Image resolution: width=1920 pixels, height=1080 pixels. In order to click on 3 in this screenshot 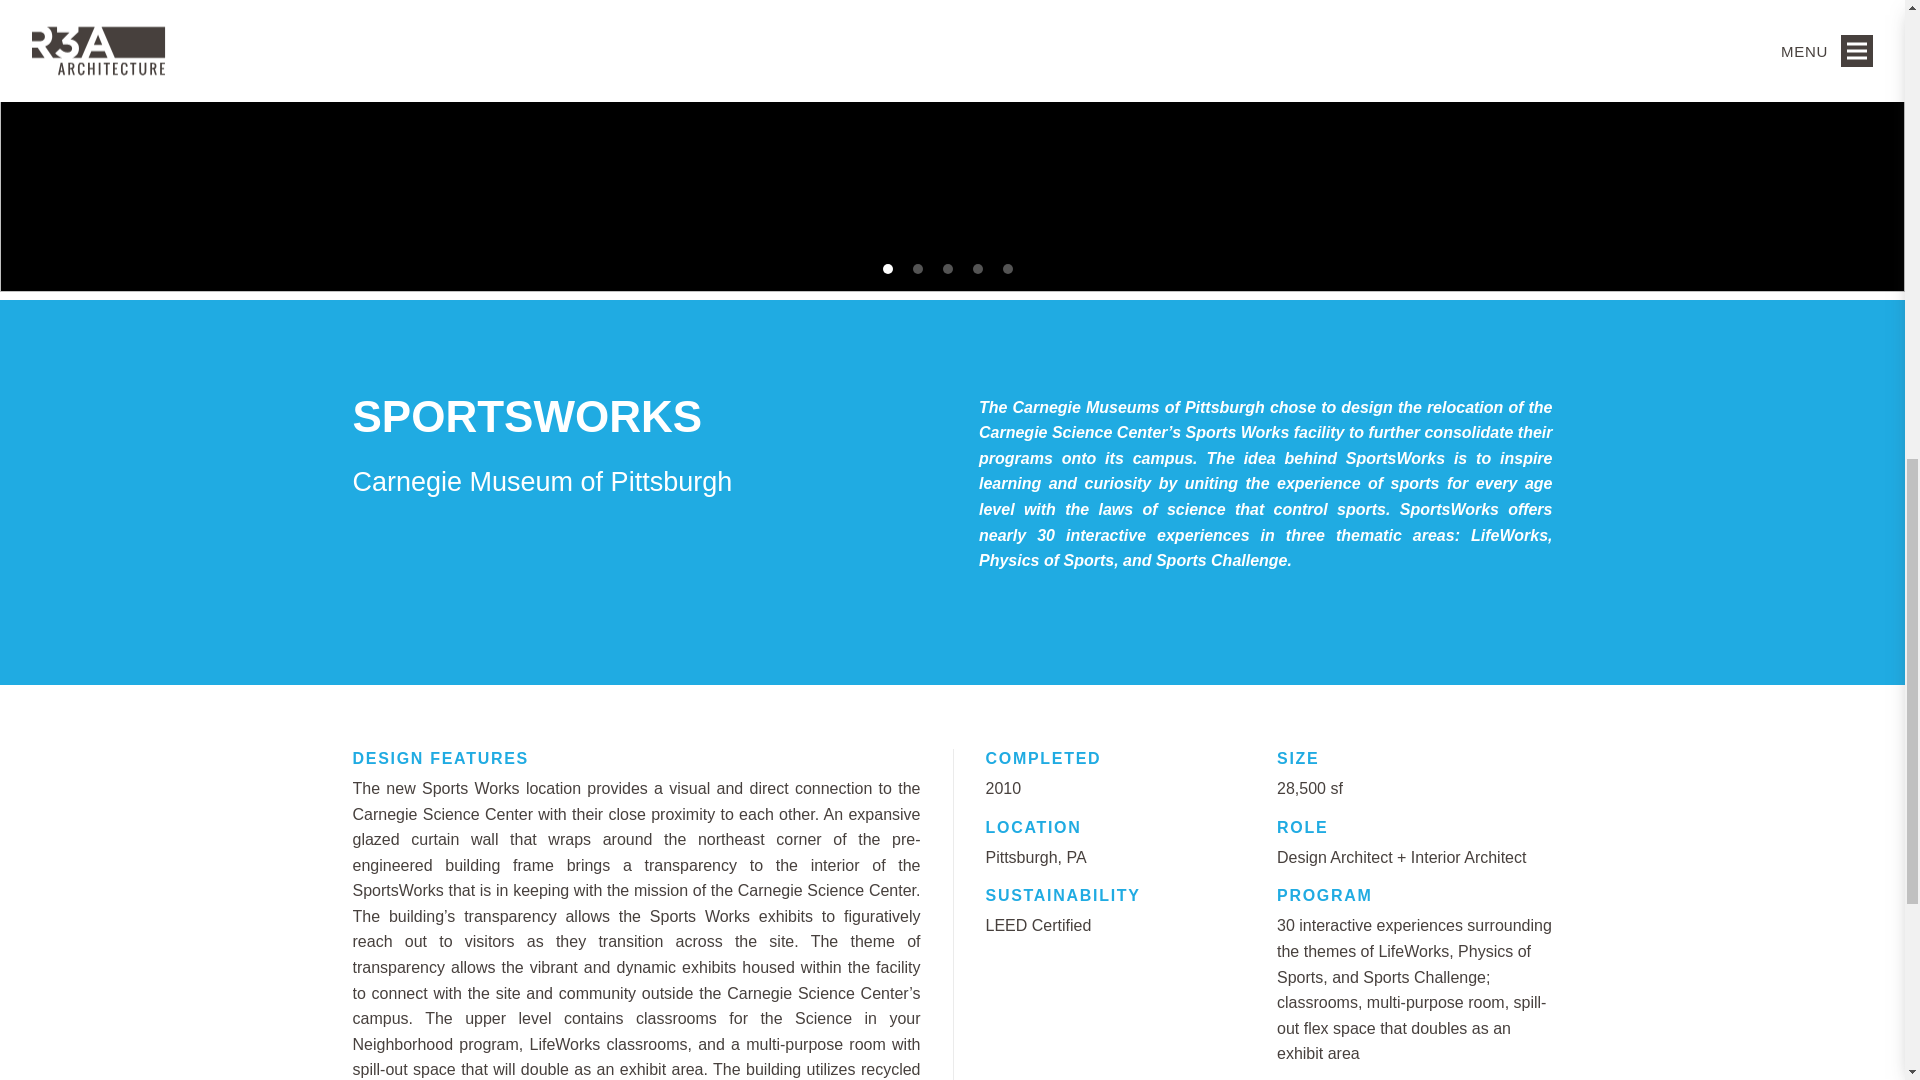, I will do `click(947, 268)`.